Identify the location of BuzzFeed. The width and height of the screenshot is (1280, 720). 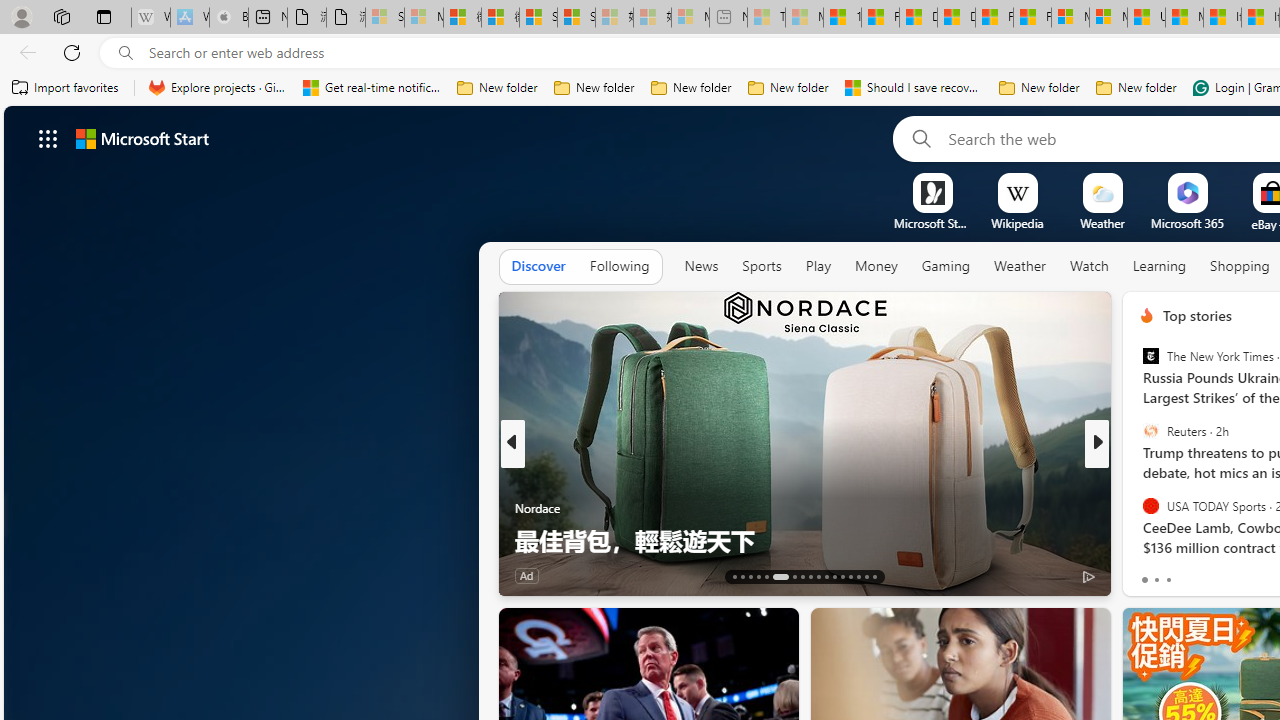
(1138, 508).